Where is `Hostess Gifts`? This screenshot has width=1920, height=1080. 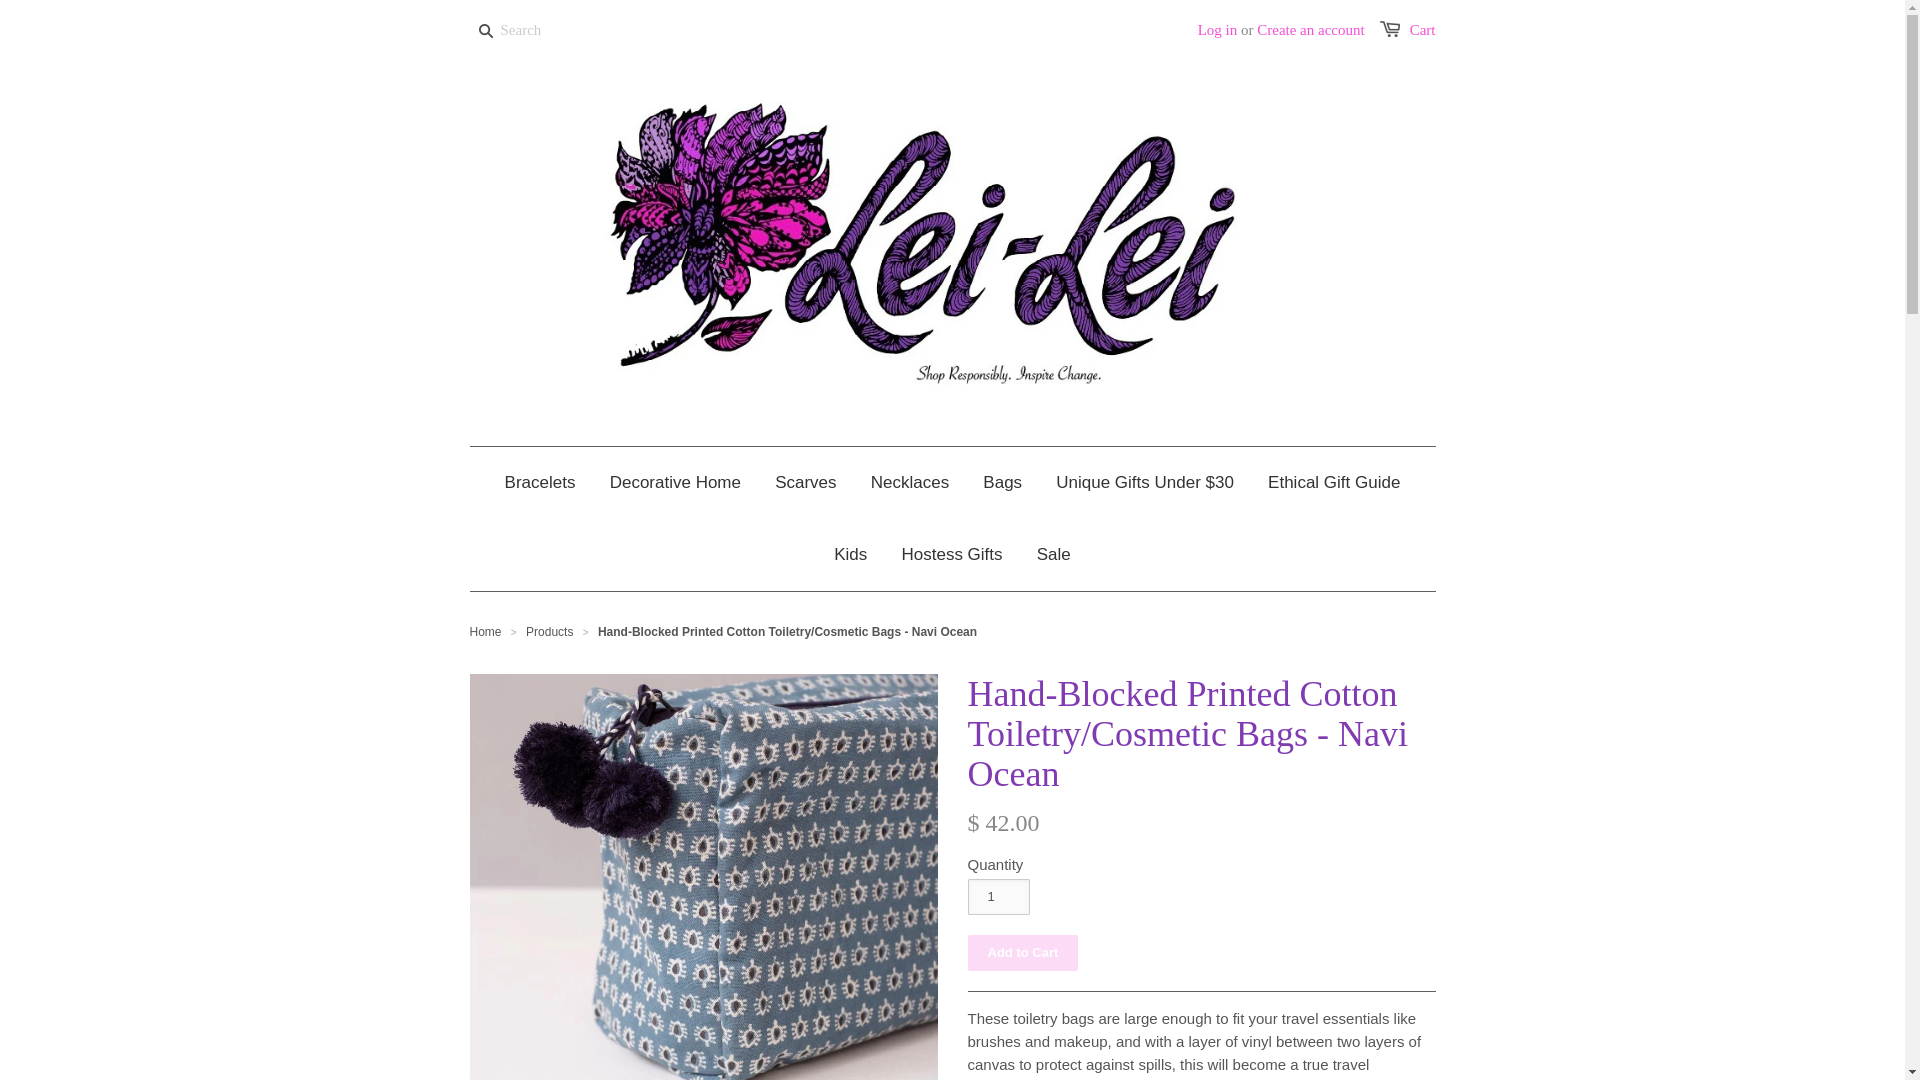
Hostess Gifts is located at coordinates (951, 554).